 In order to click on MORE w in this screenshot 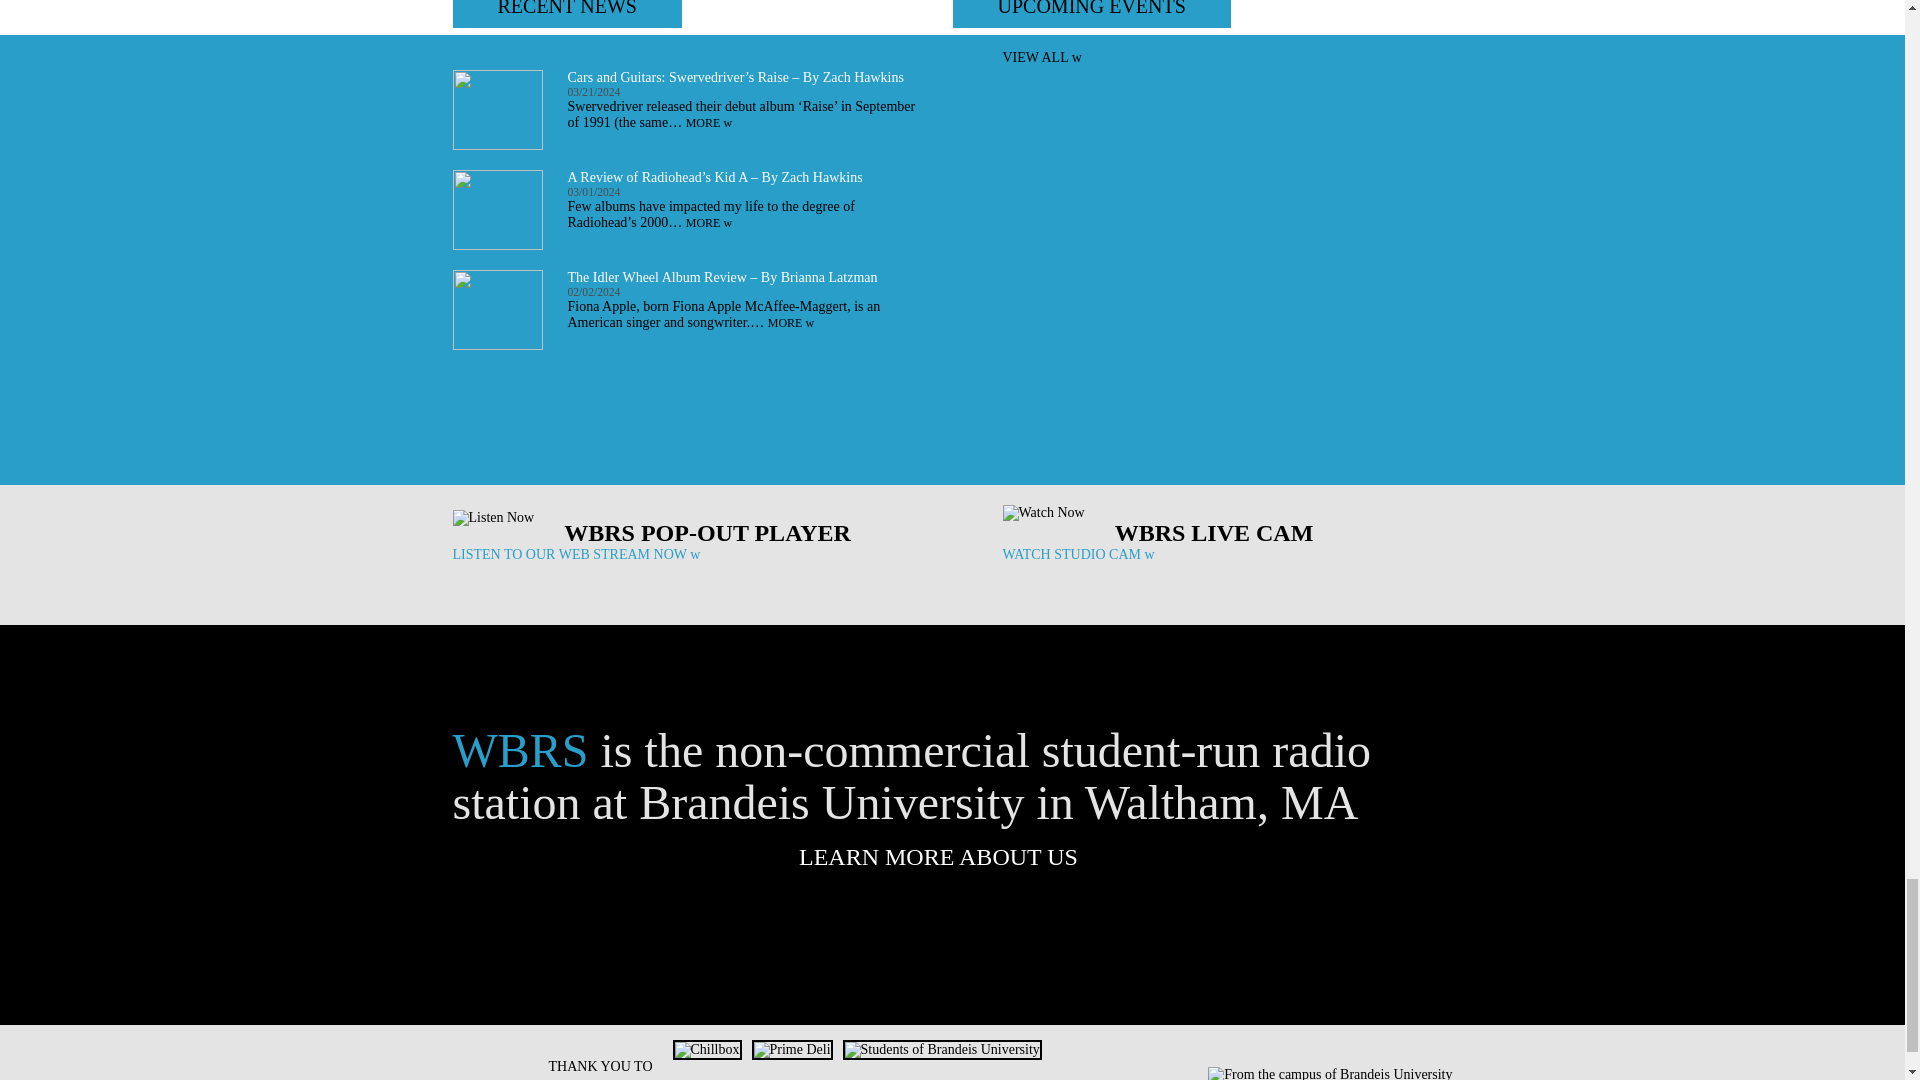, I will do `click(708, 223)`.